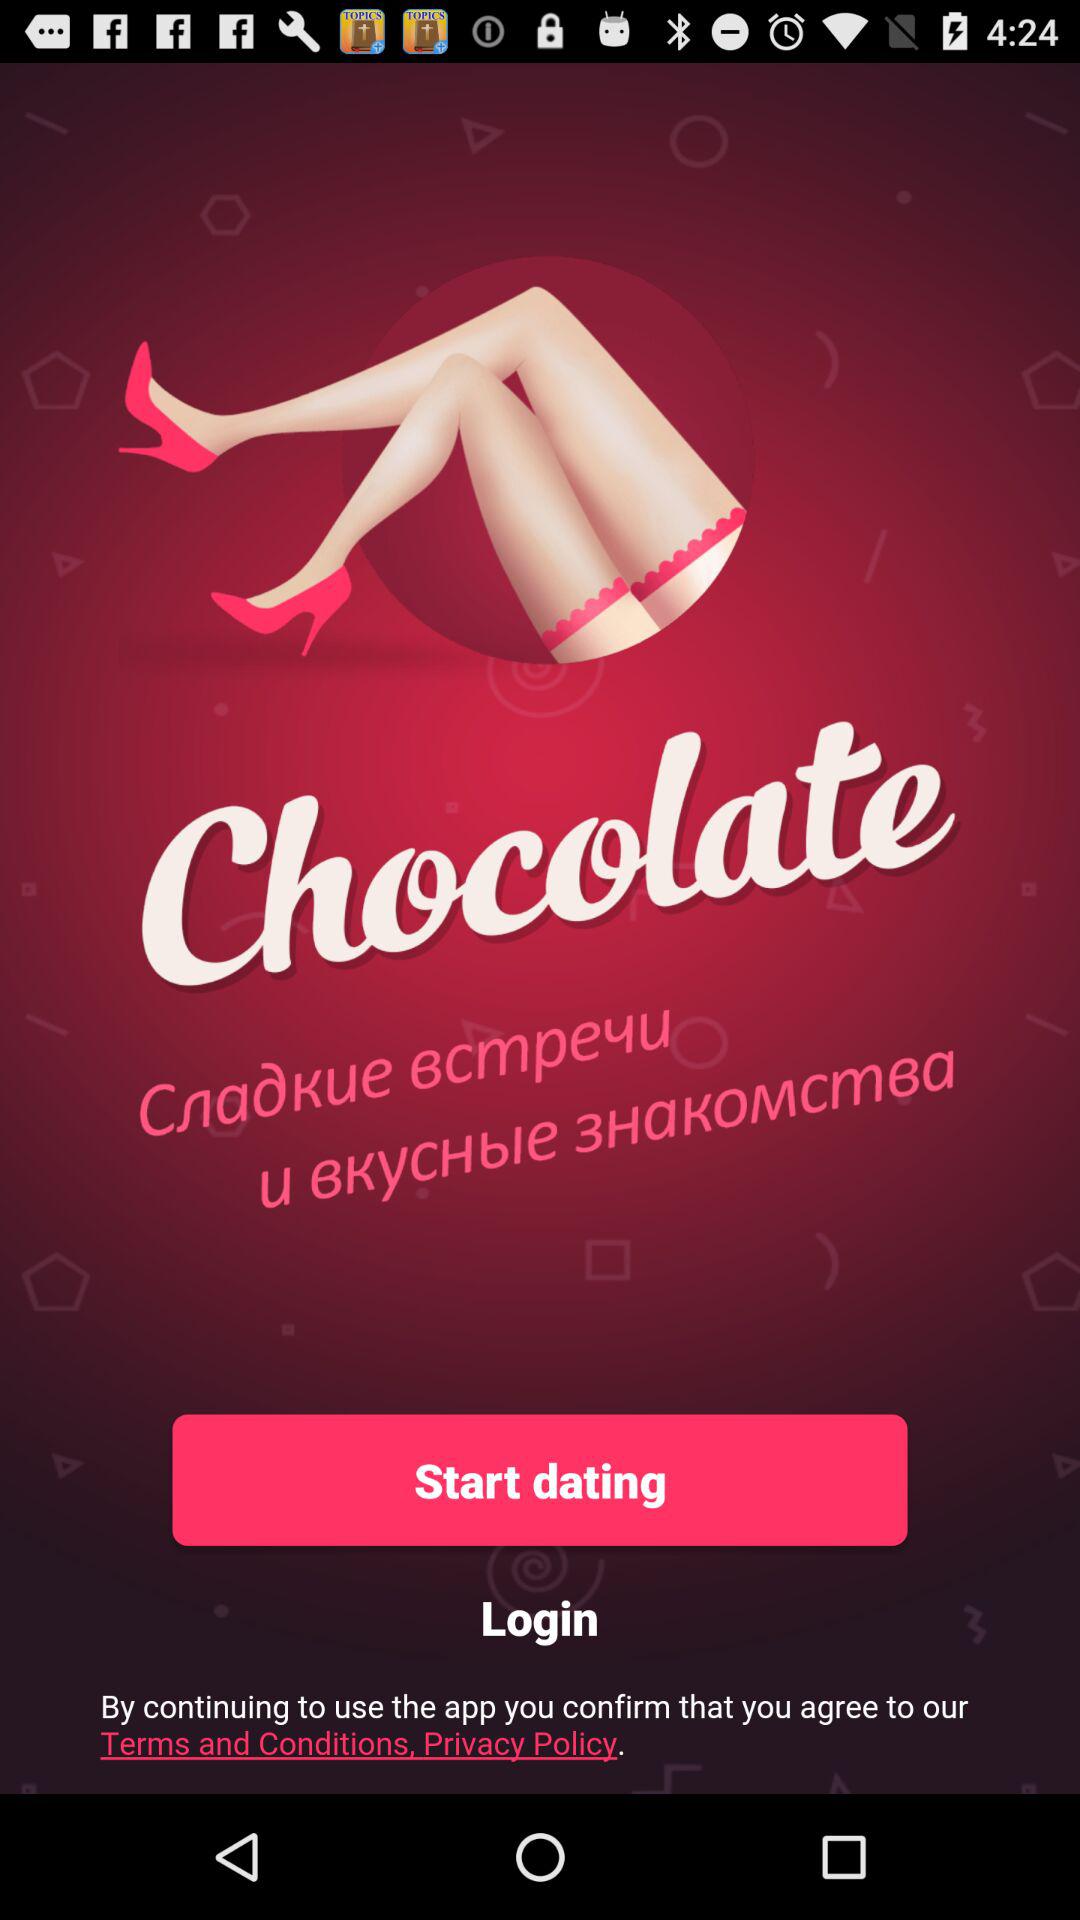  I want to click on advertisement, so click(540, 1731).